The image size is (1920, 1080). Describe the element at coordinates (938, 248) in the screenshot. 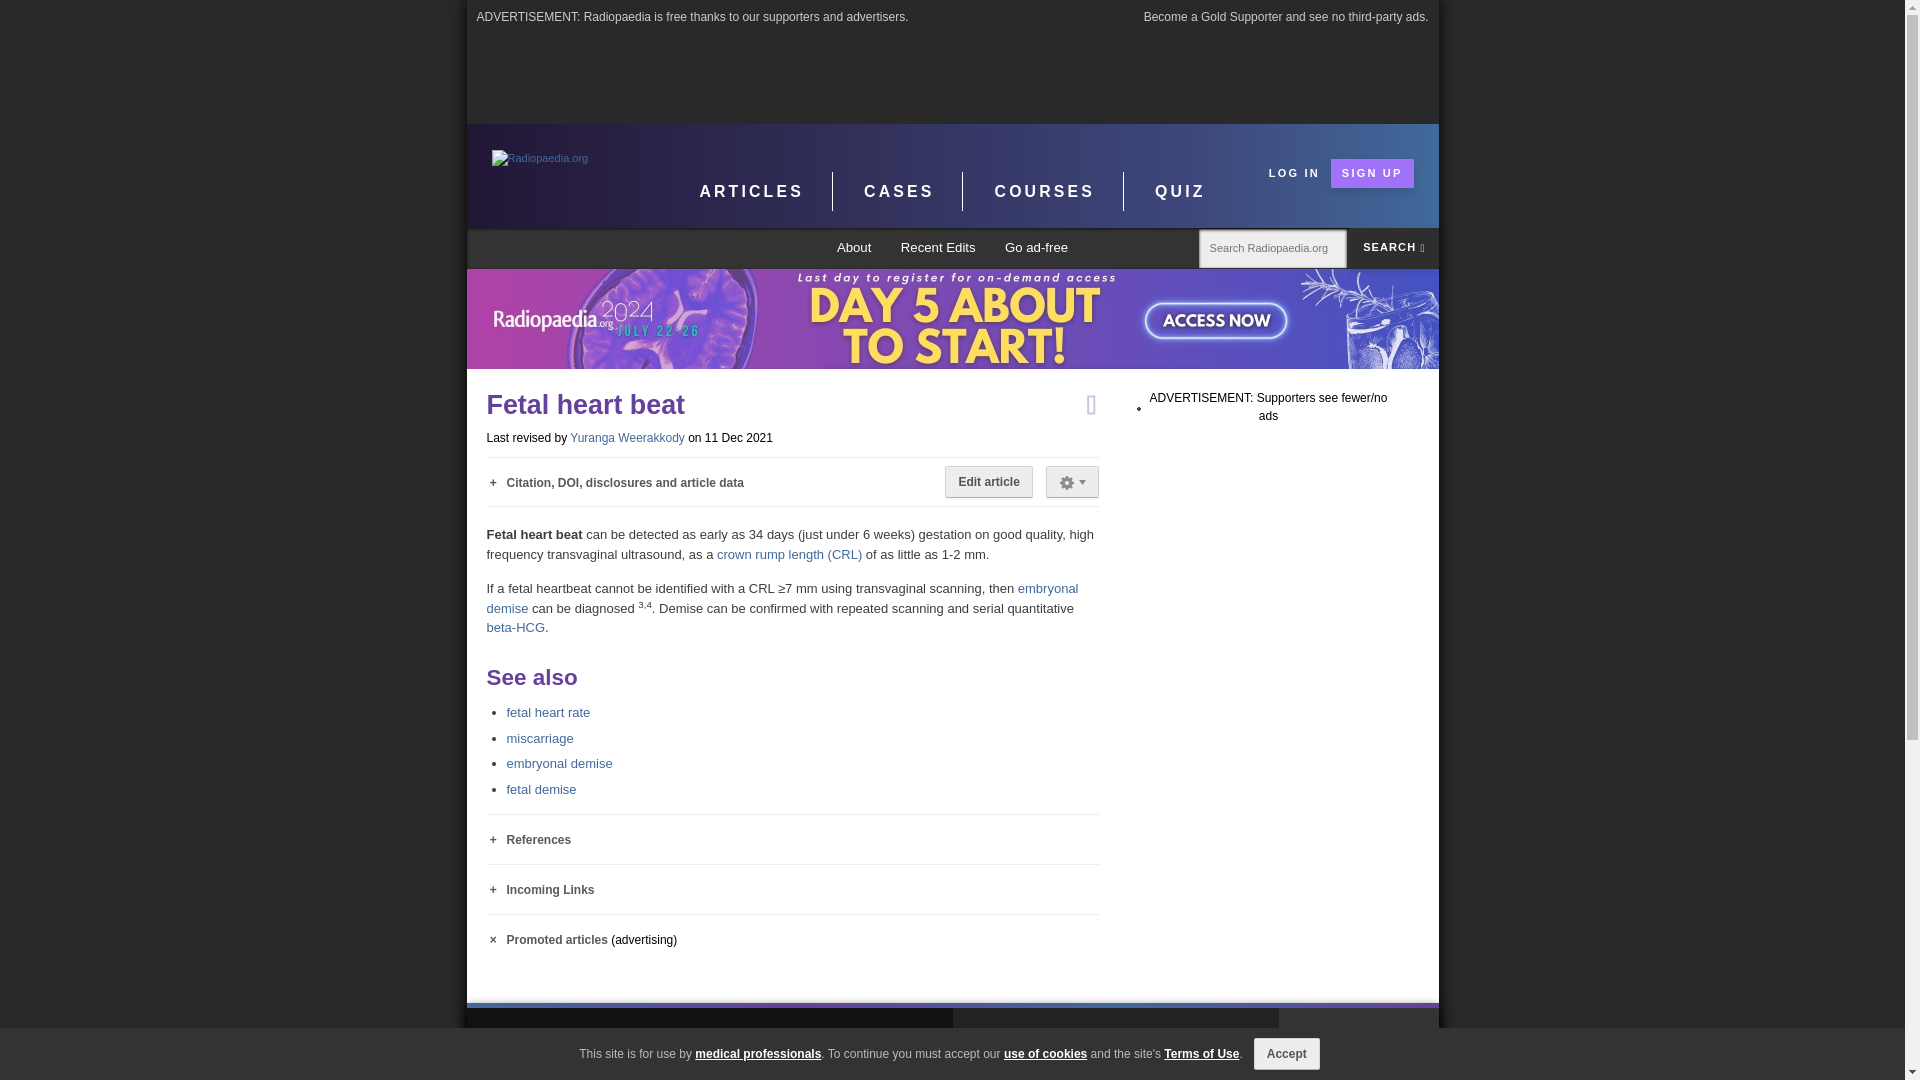

I see `Recent Edits` at that location.